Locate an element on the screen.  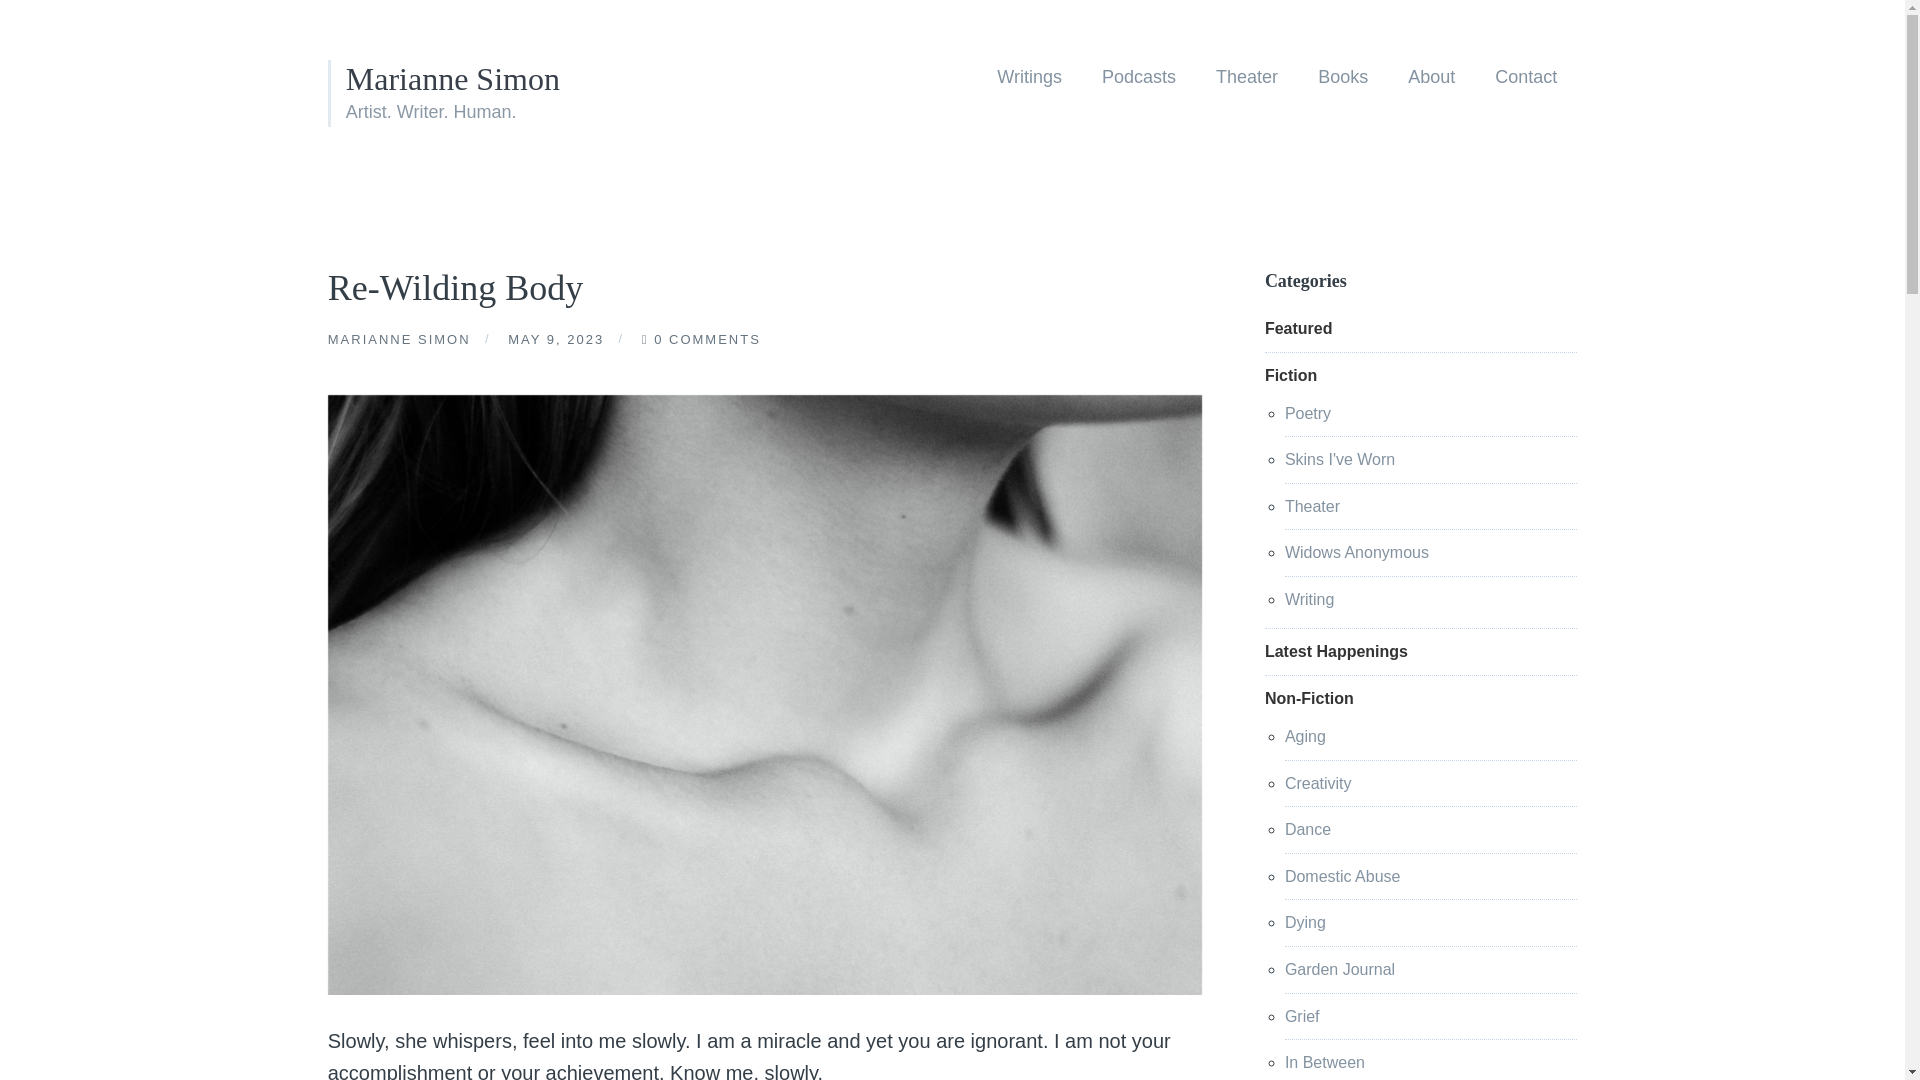
Skins I've Worn is located at coordinates (1340, 459).